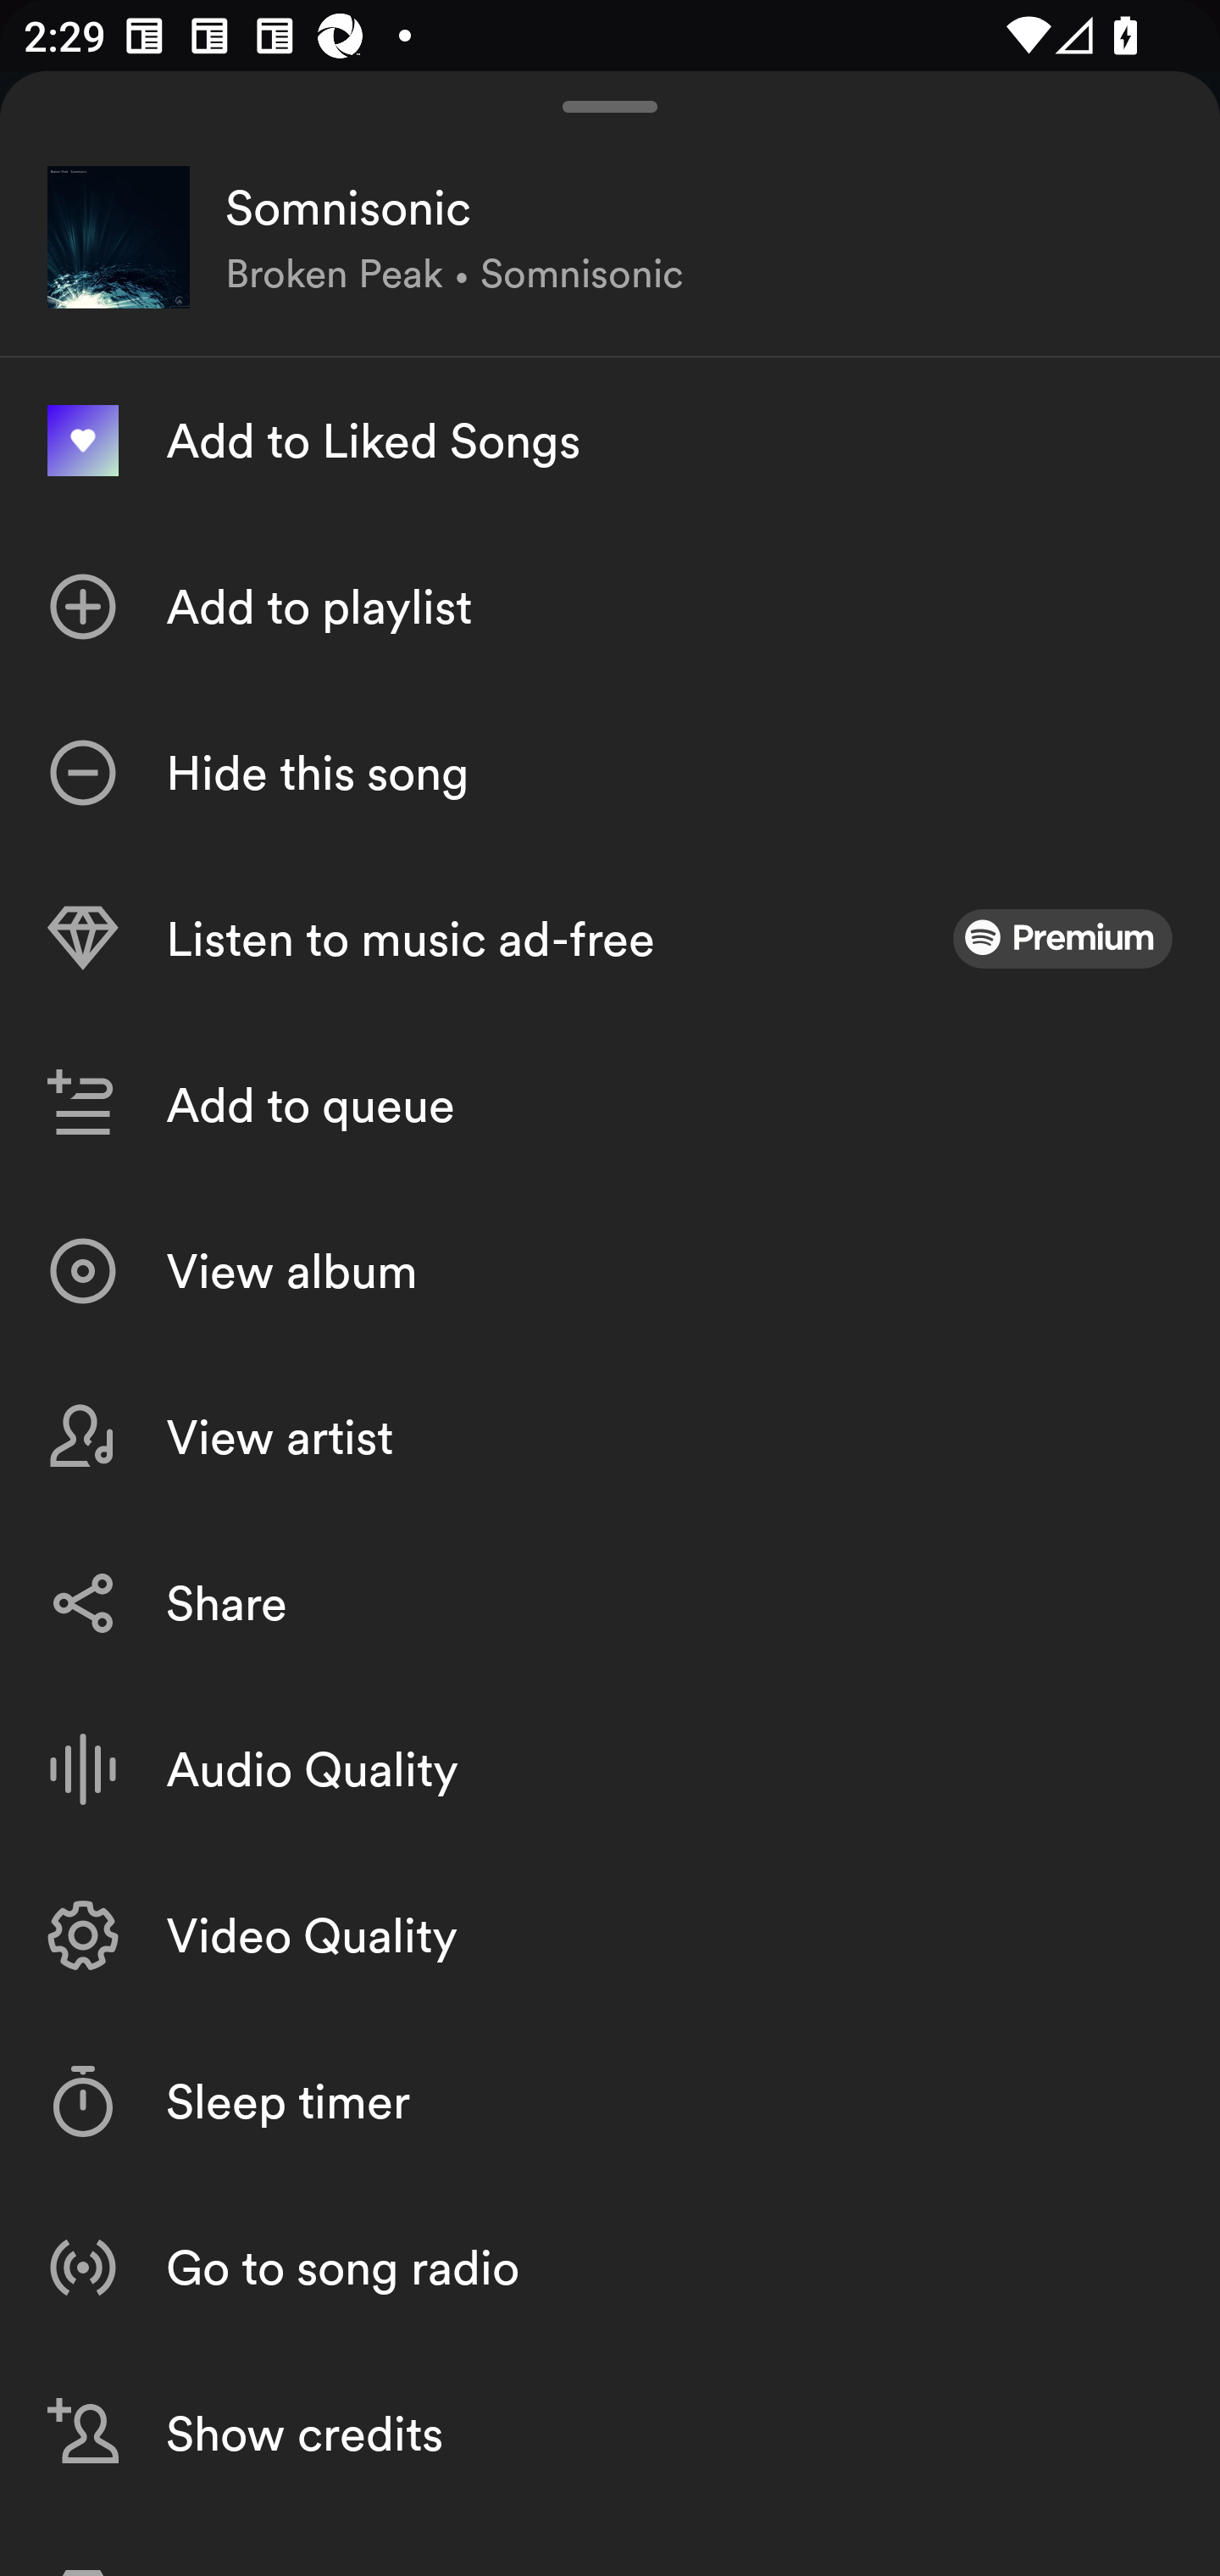  I want to click on Add to Liked Songs, so click(610, 441).